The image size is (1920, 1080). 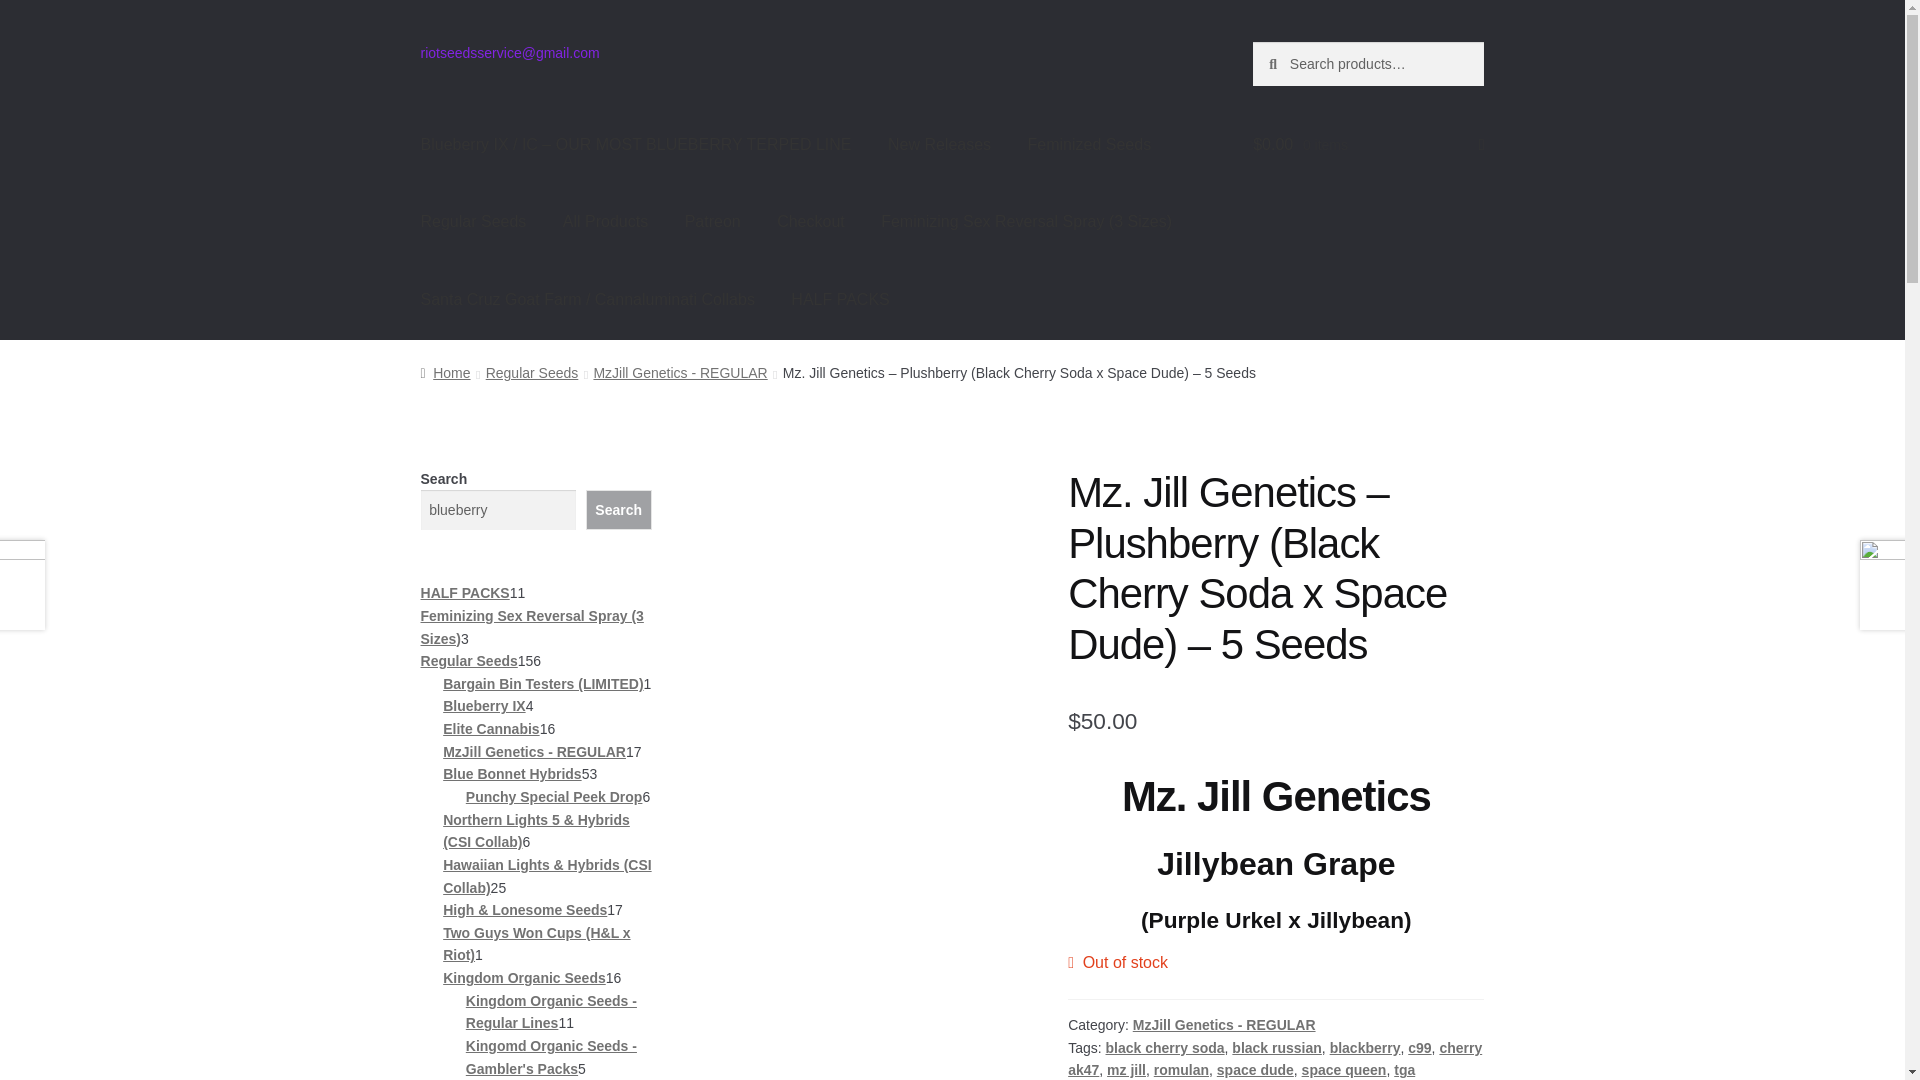 I want to click on Checkout, so click(x=810, y=222).